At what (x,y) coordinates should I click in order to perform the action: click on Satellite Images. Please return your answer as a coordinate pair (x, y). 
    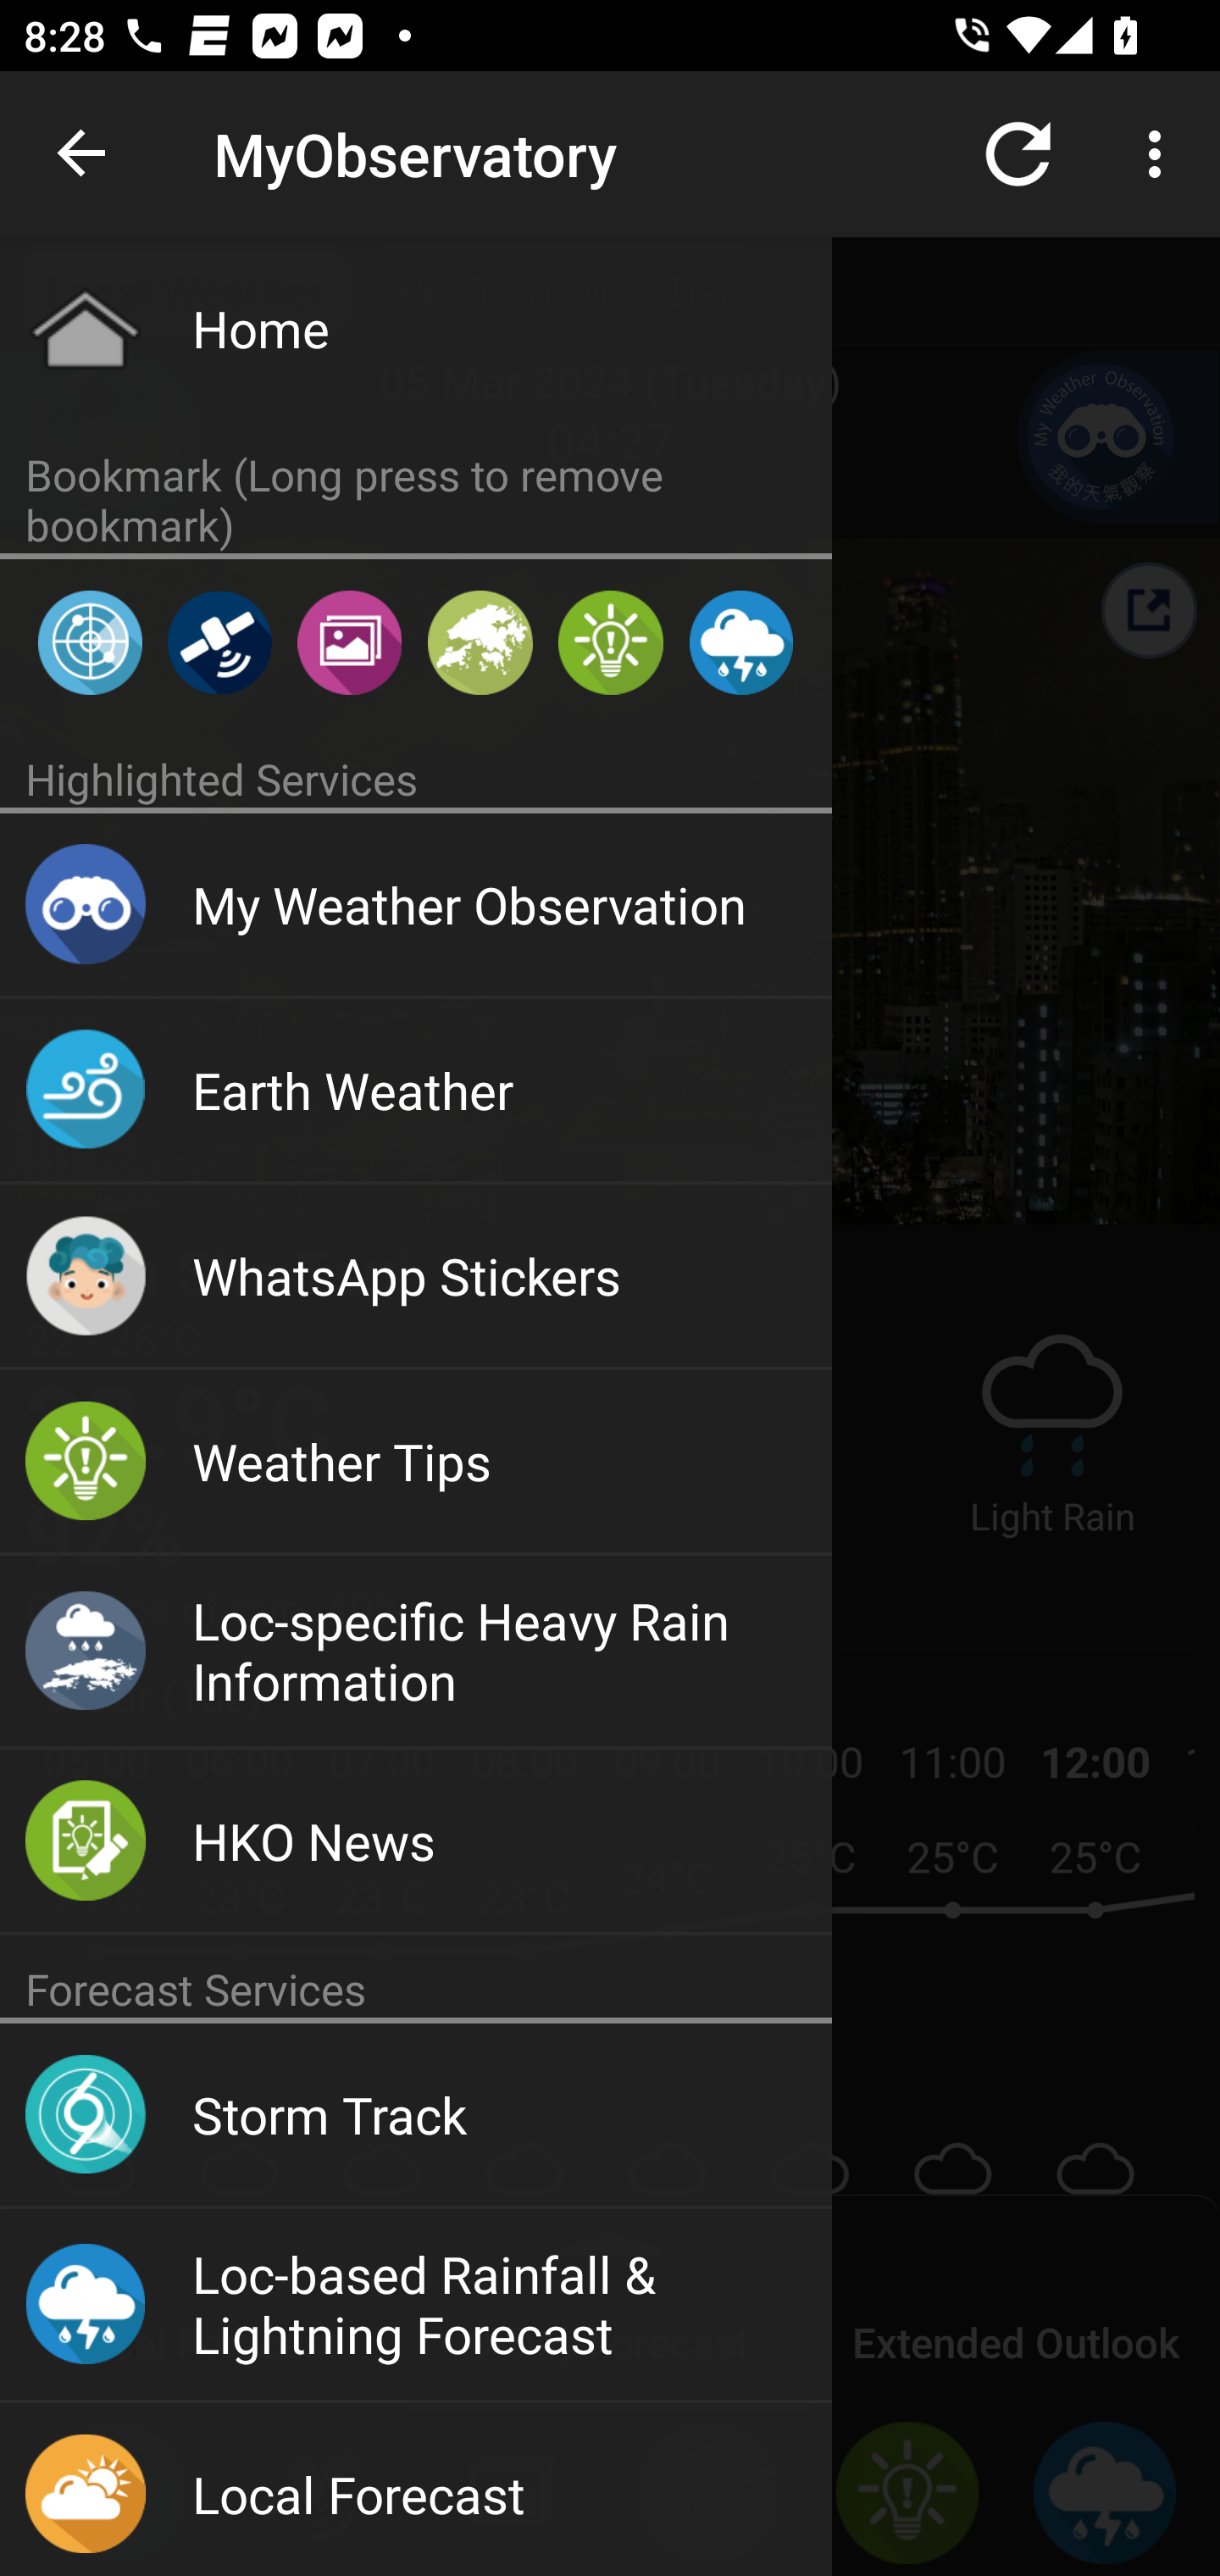
    Looking at the image, I should click on (219, 642).